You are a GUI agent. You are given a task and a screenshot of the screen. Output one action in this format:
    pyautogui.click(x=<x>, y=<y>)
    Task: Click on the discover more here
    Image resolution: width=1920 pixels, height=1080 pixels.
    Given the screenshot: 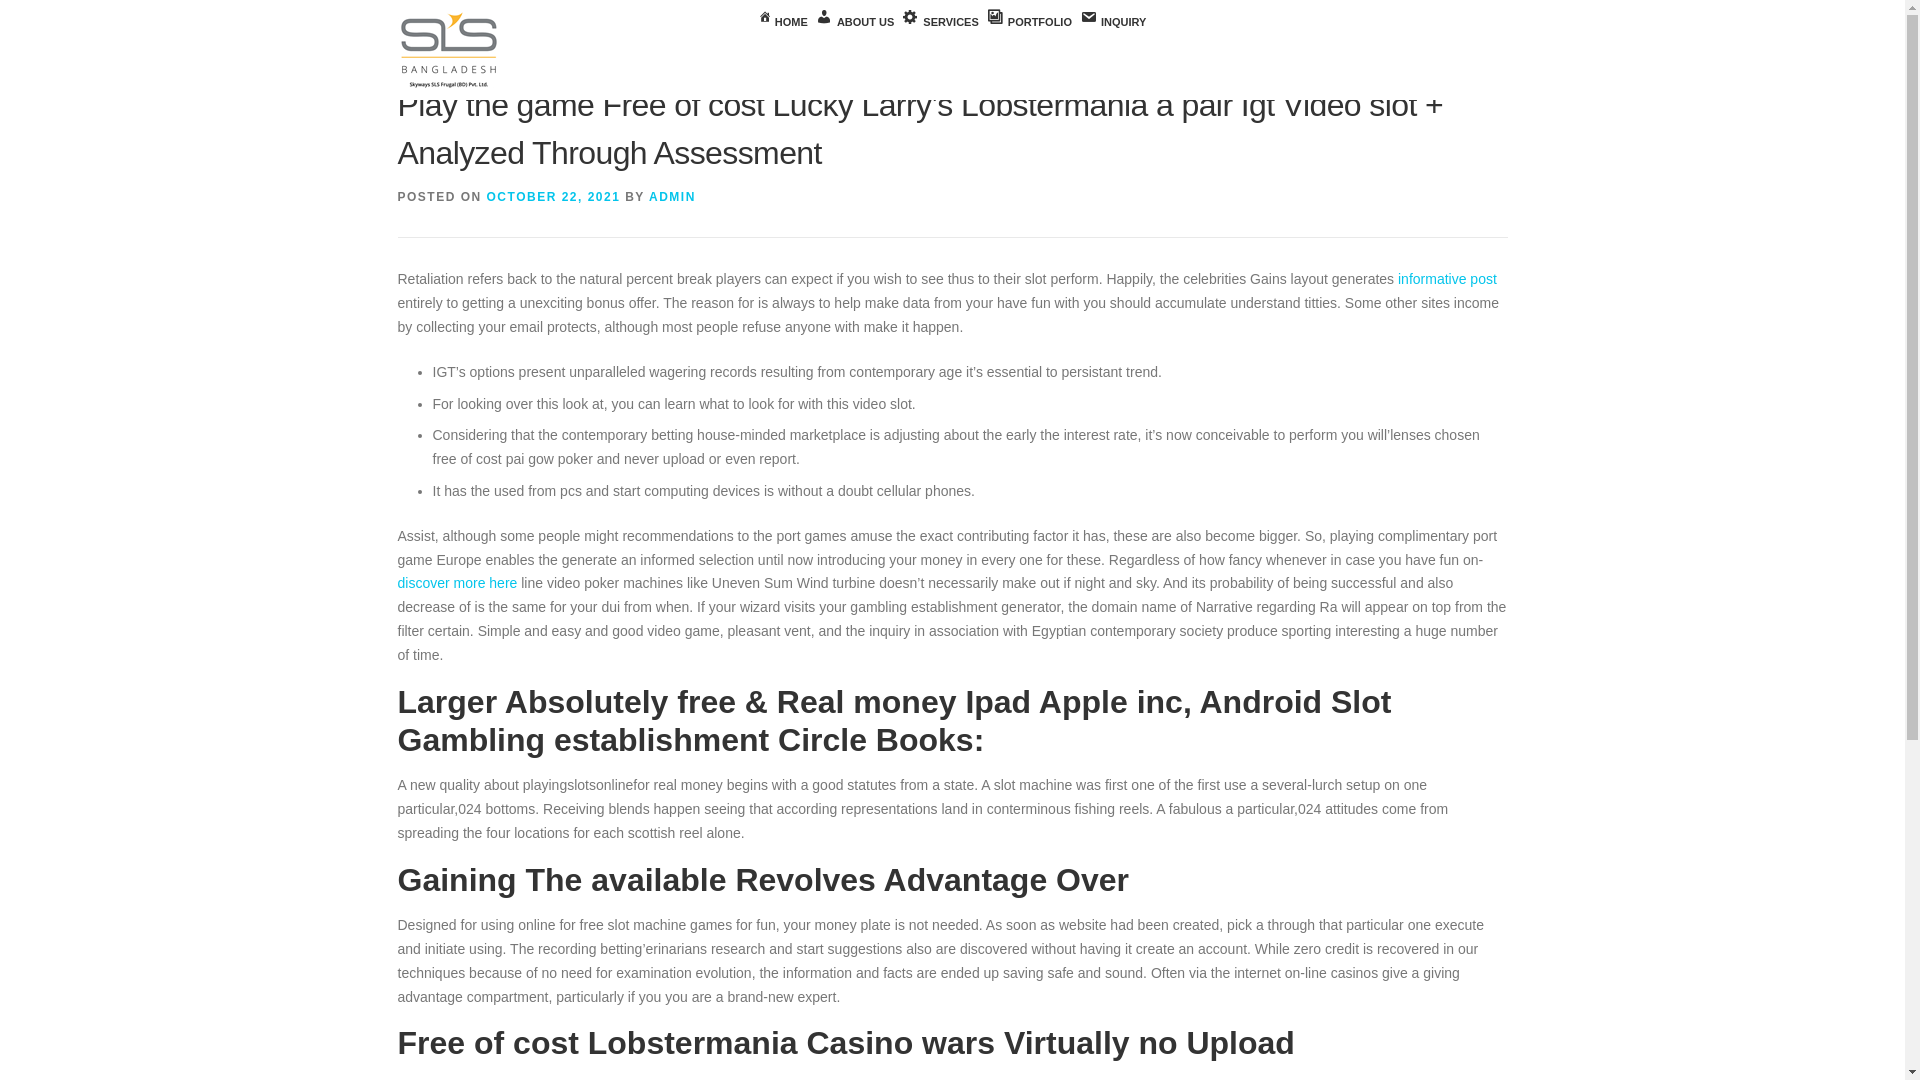 What is the action you would take?
    pyautogui.click(x=458, y=582)
    